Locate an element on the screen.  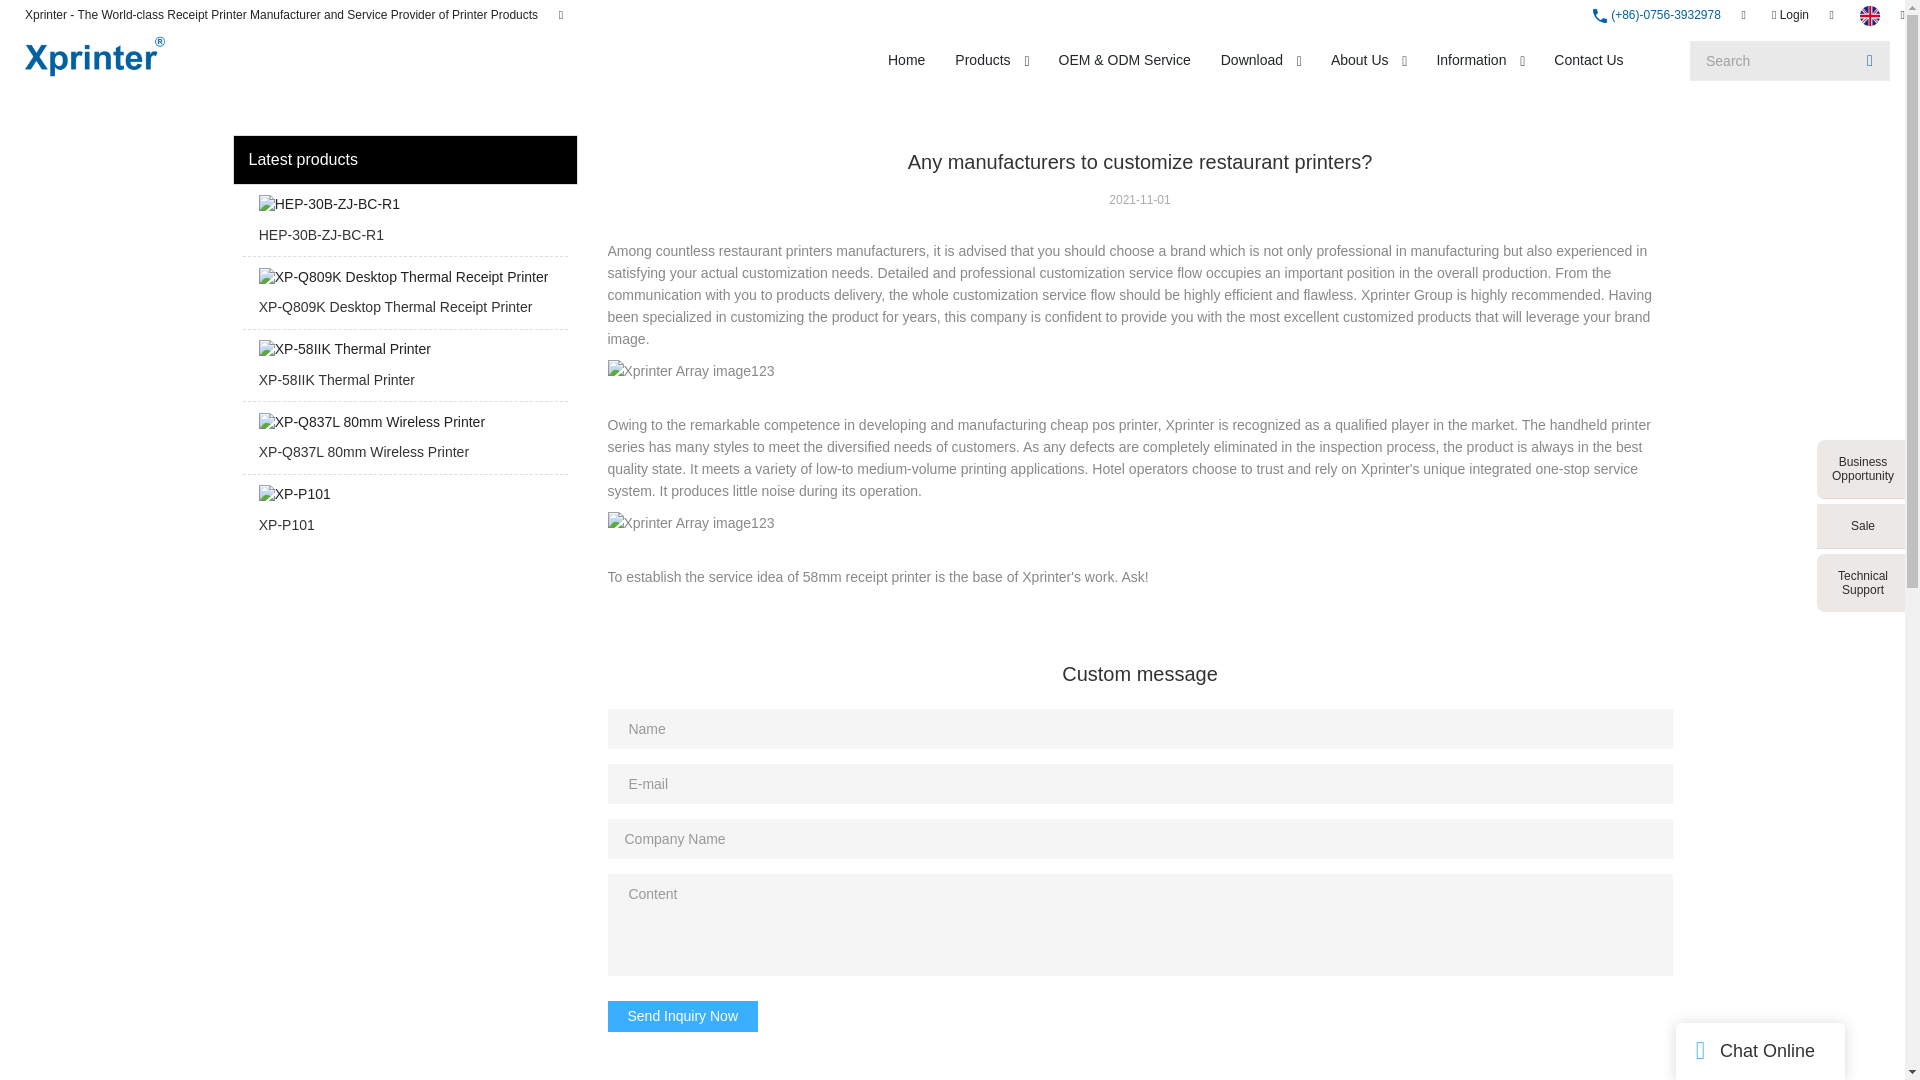
Home is located at coordinates (906, 60).